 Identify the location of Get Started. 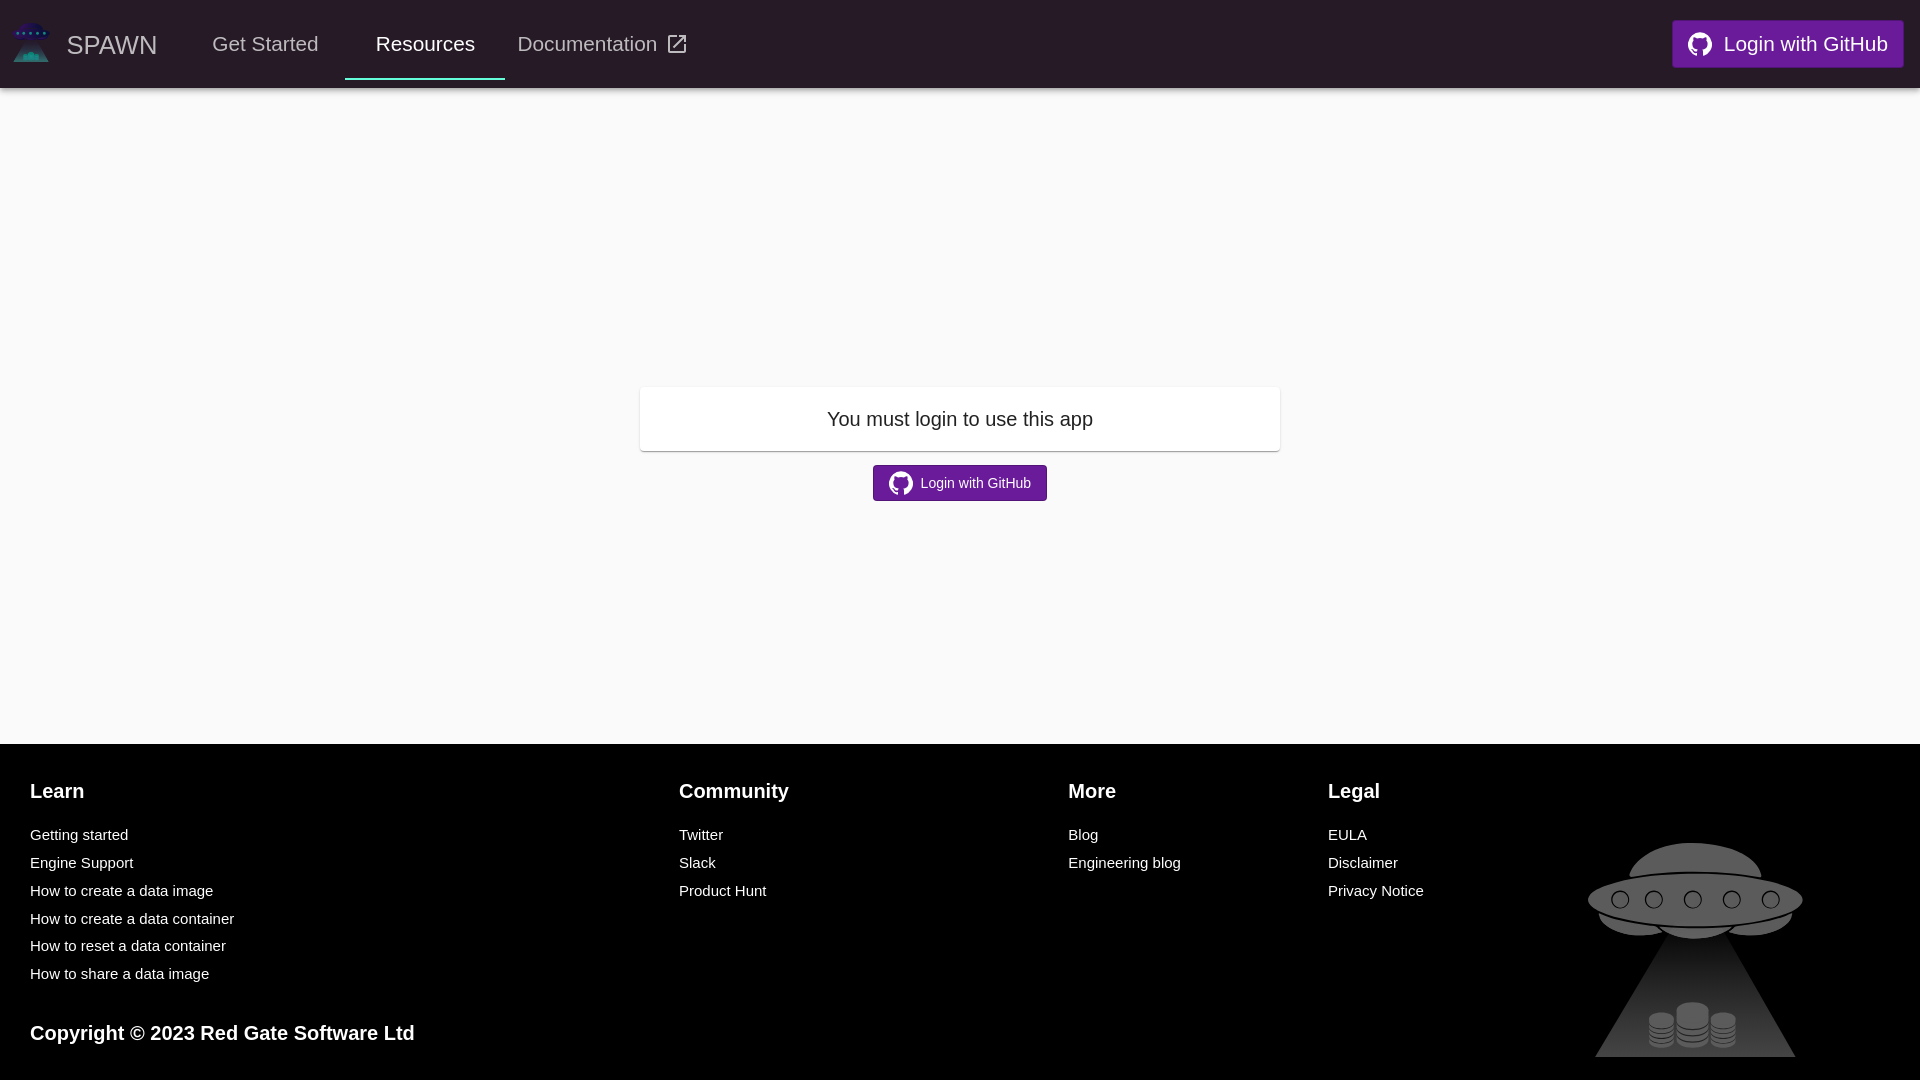
(265, 44).